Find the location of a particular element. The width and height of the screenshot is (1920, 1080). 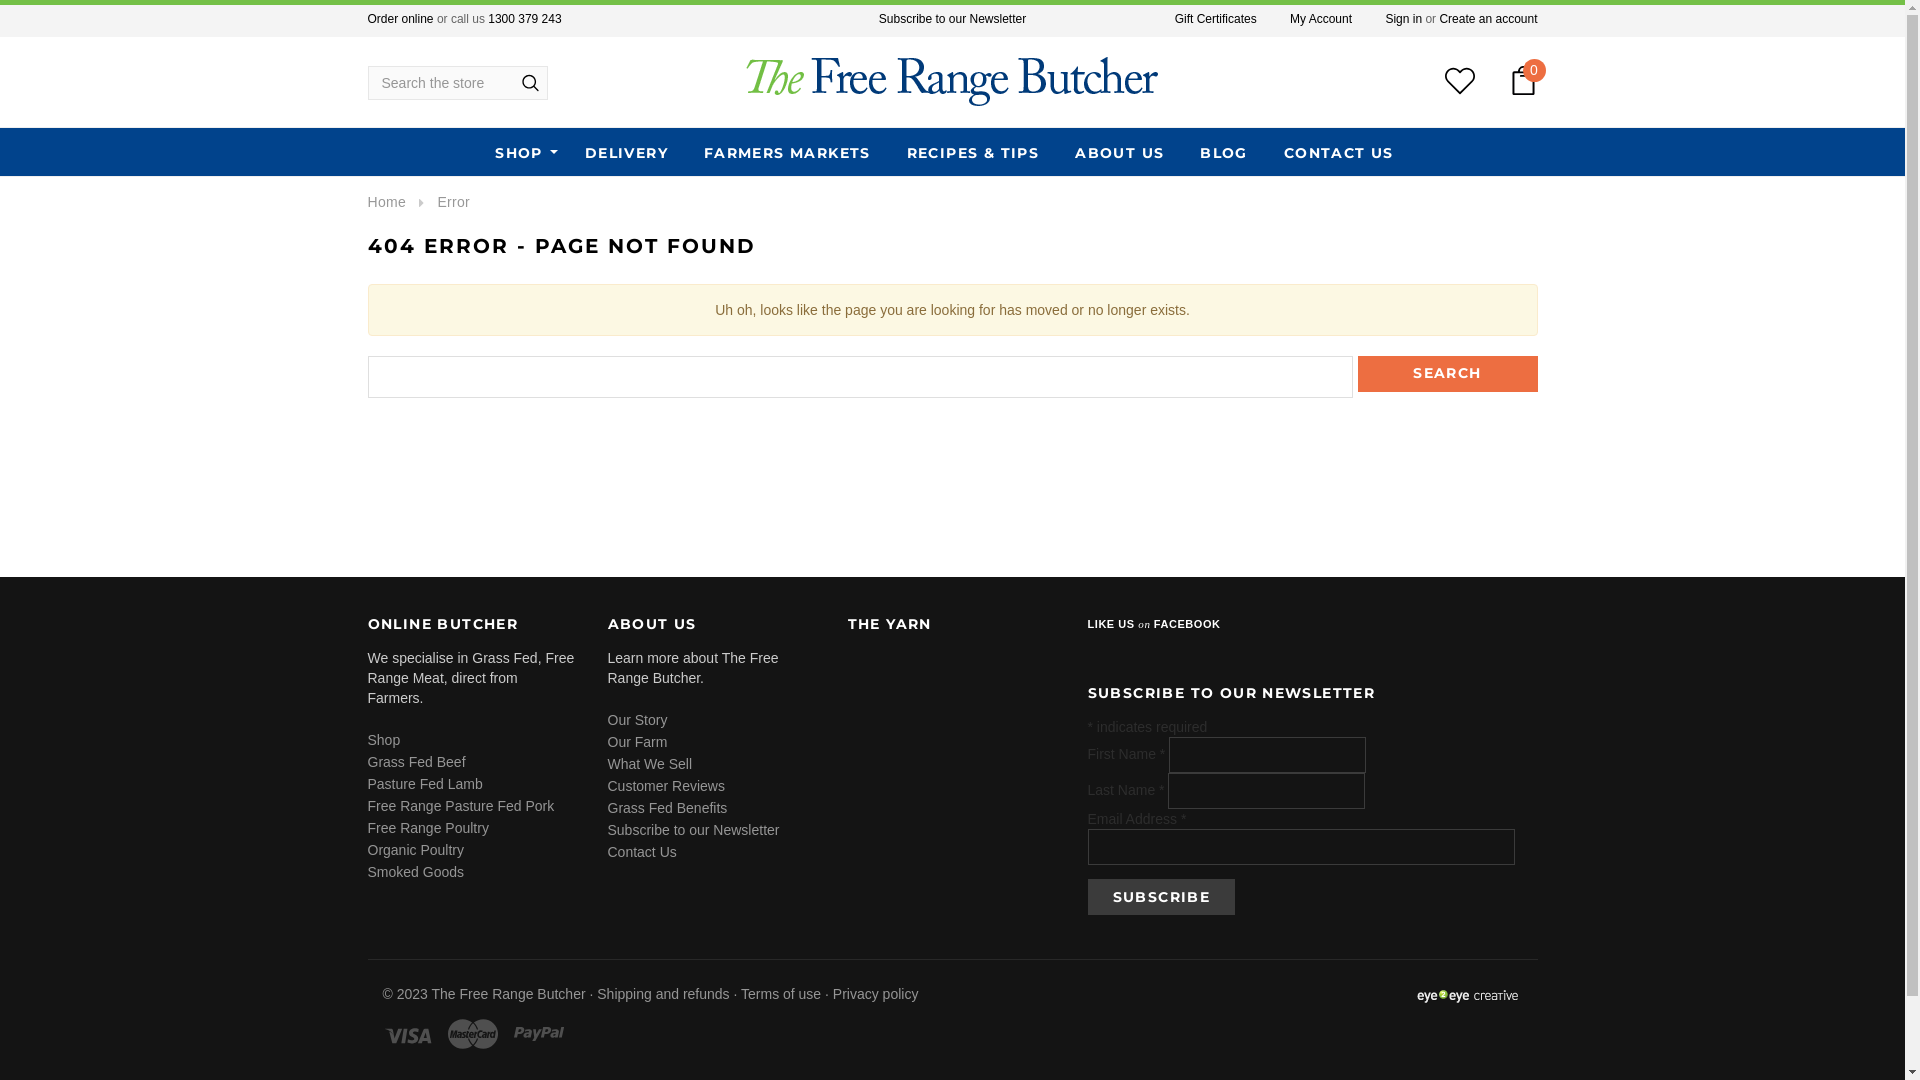

Terms of use is located at coordinates (781, 994).